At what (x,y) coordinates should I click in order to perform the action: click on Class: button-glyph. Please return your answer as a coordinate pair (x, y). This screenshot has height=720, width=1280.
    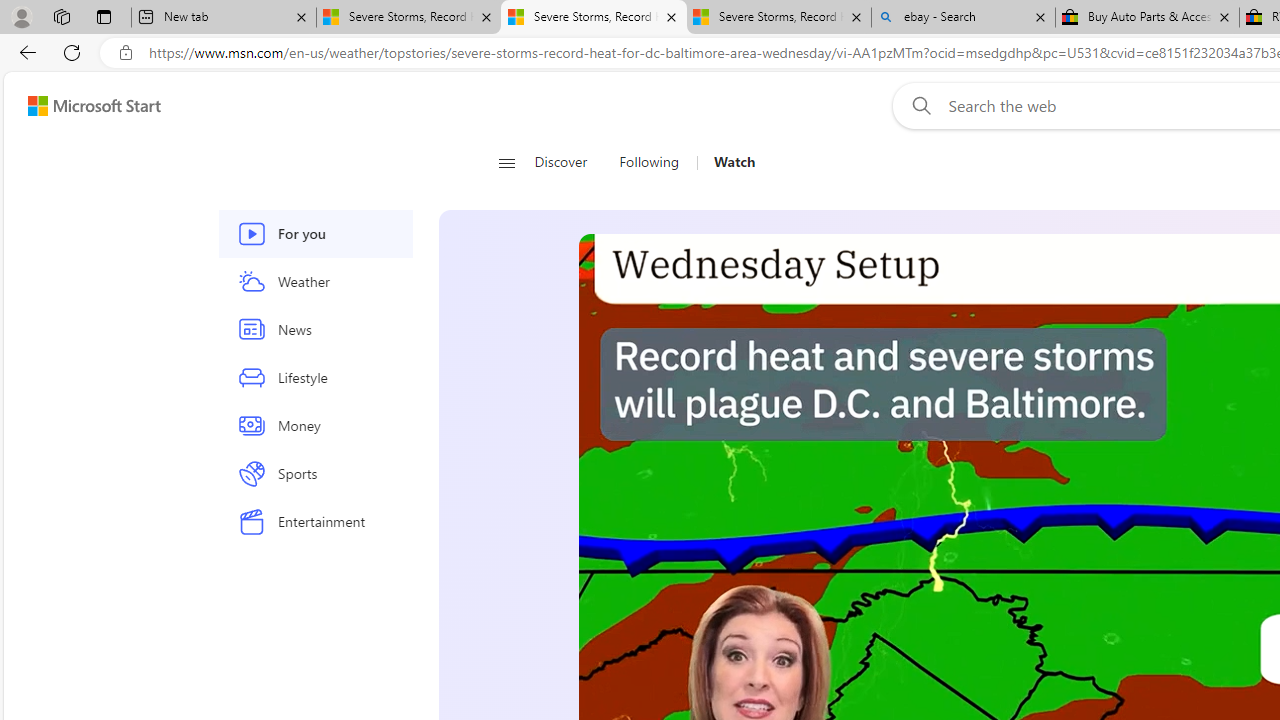
    Looking at the image, I should click on (506, 162).